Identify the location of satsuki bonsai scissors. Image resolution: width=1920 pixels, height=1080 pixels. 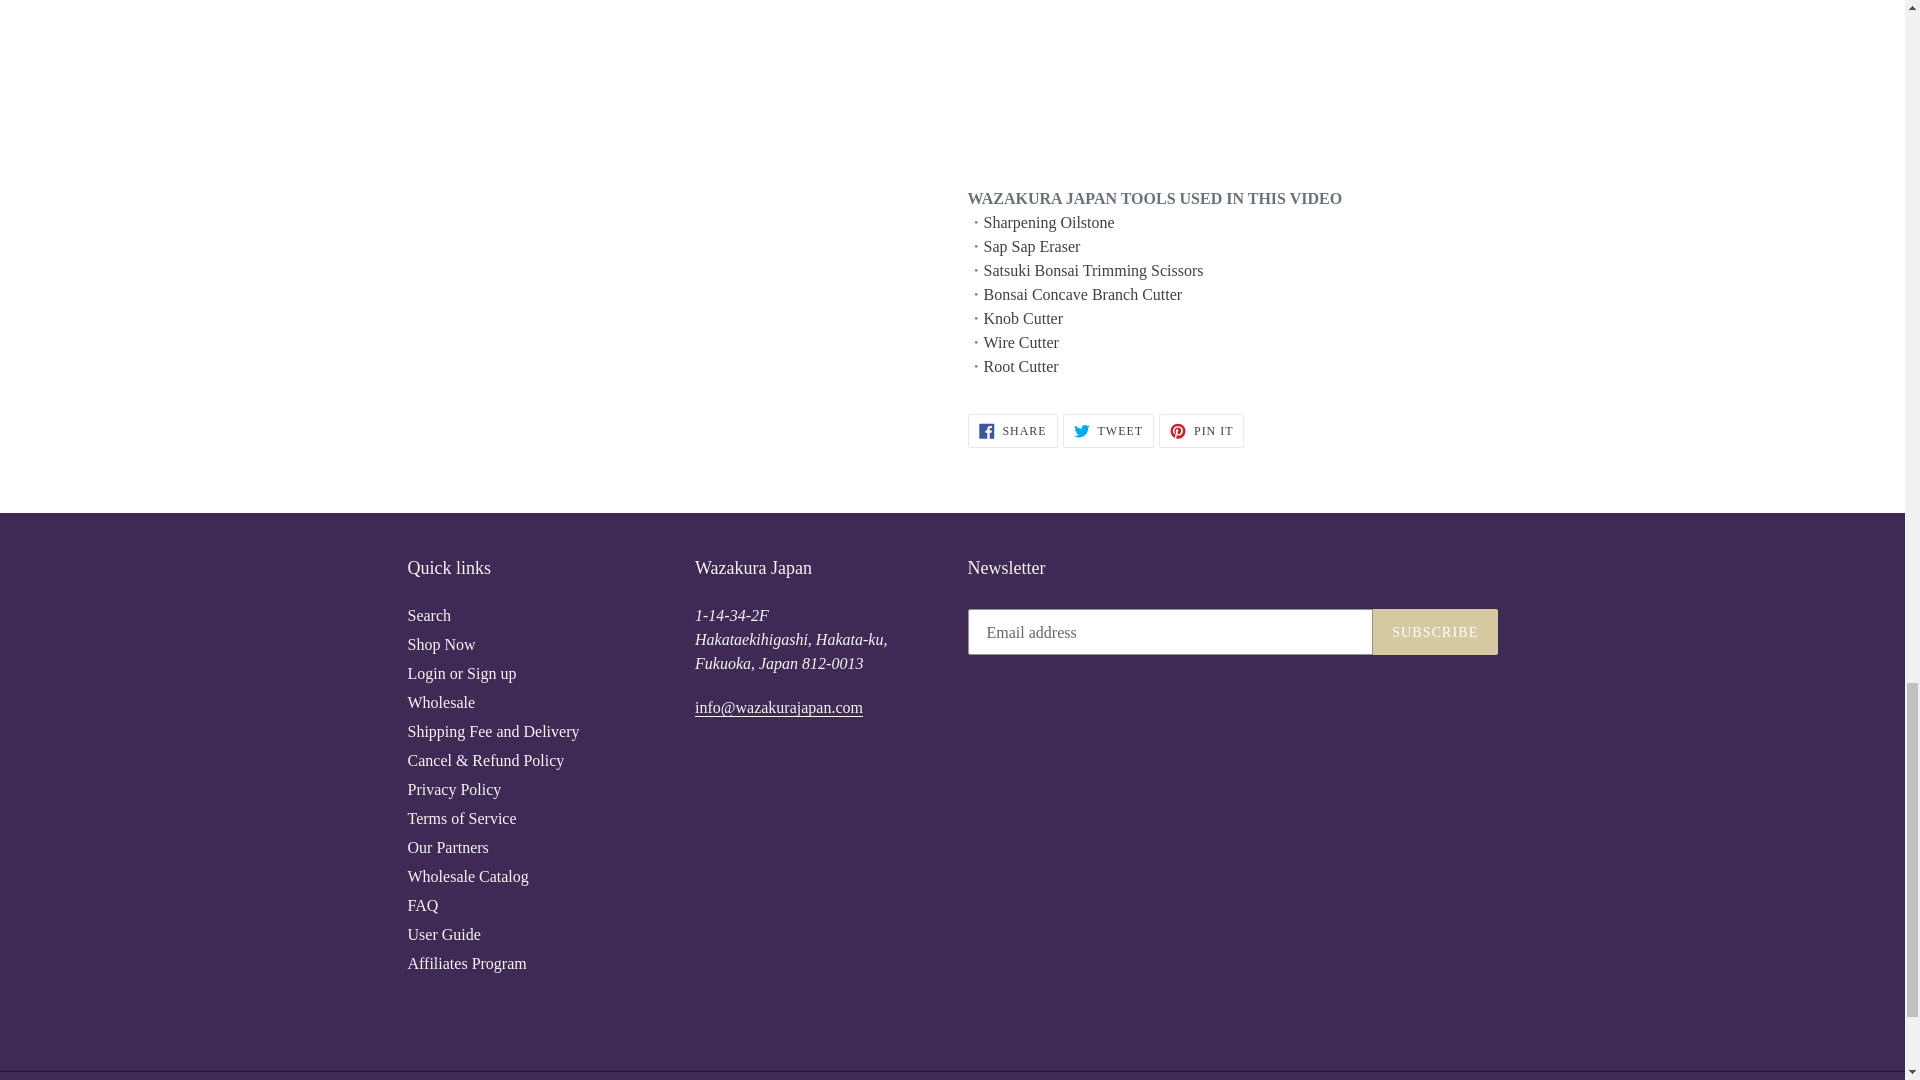
(1093, 270).